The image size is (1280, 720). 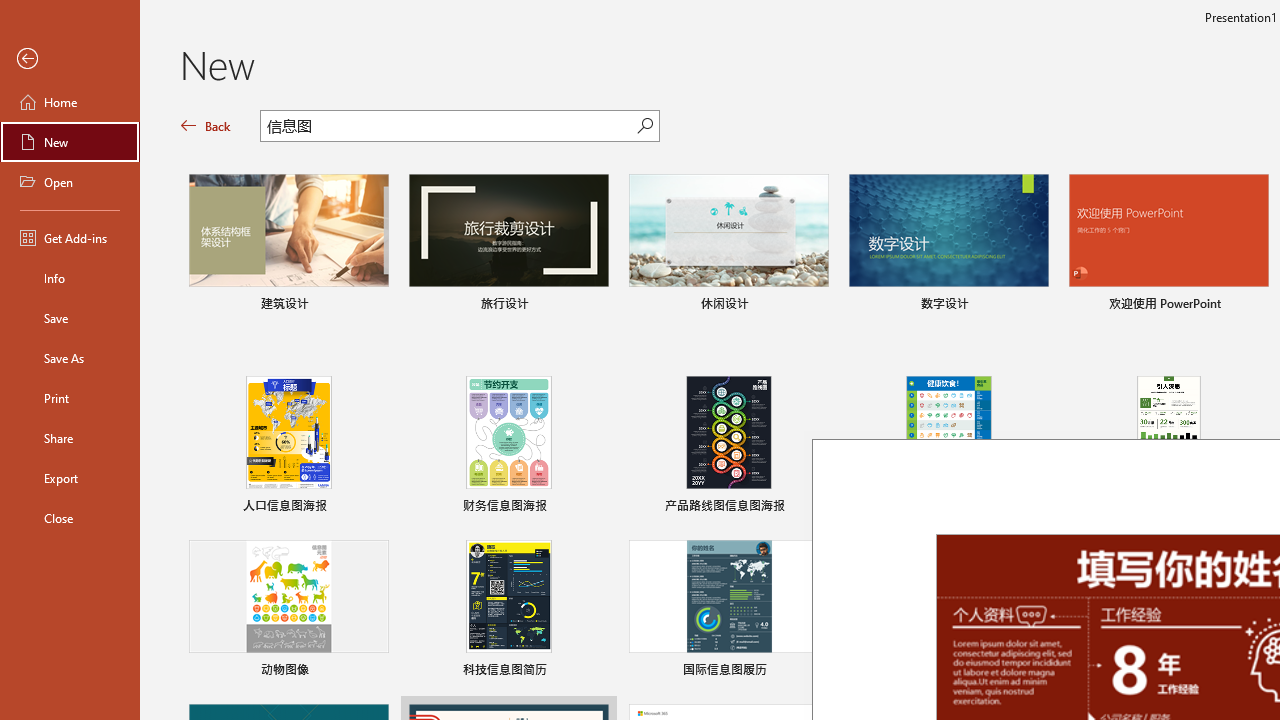 What do you see at coordinates (70, 278) in the screenshot?
I see `Info` at bounding box center [70, 278].